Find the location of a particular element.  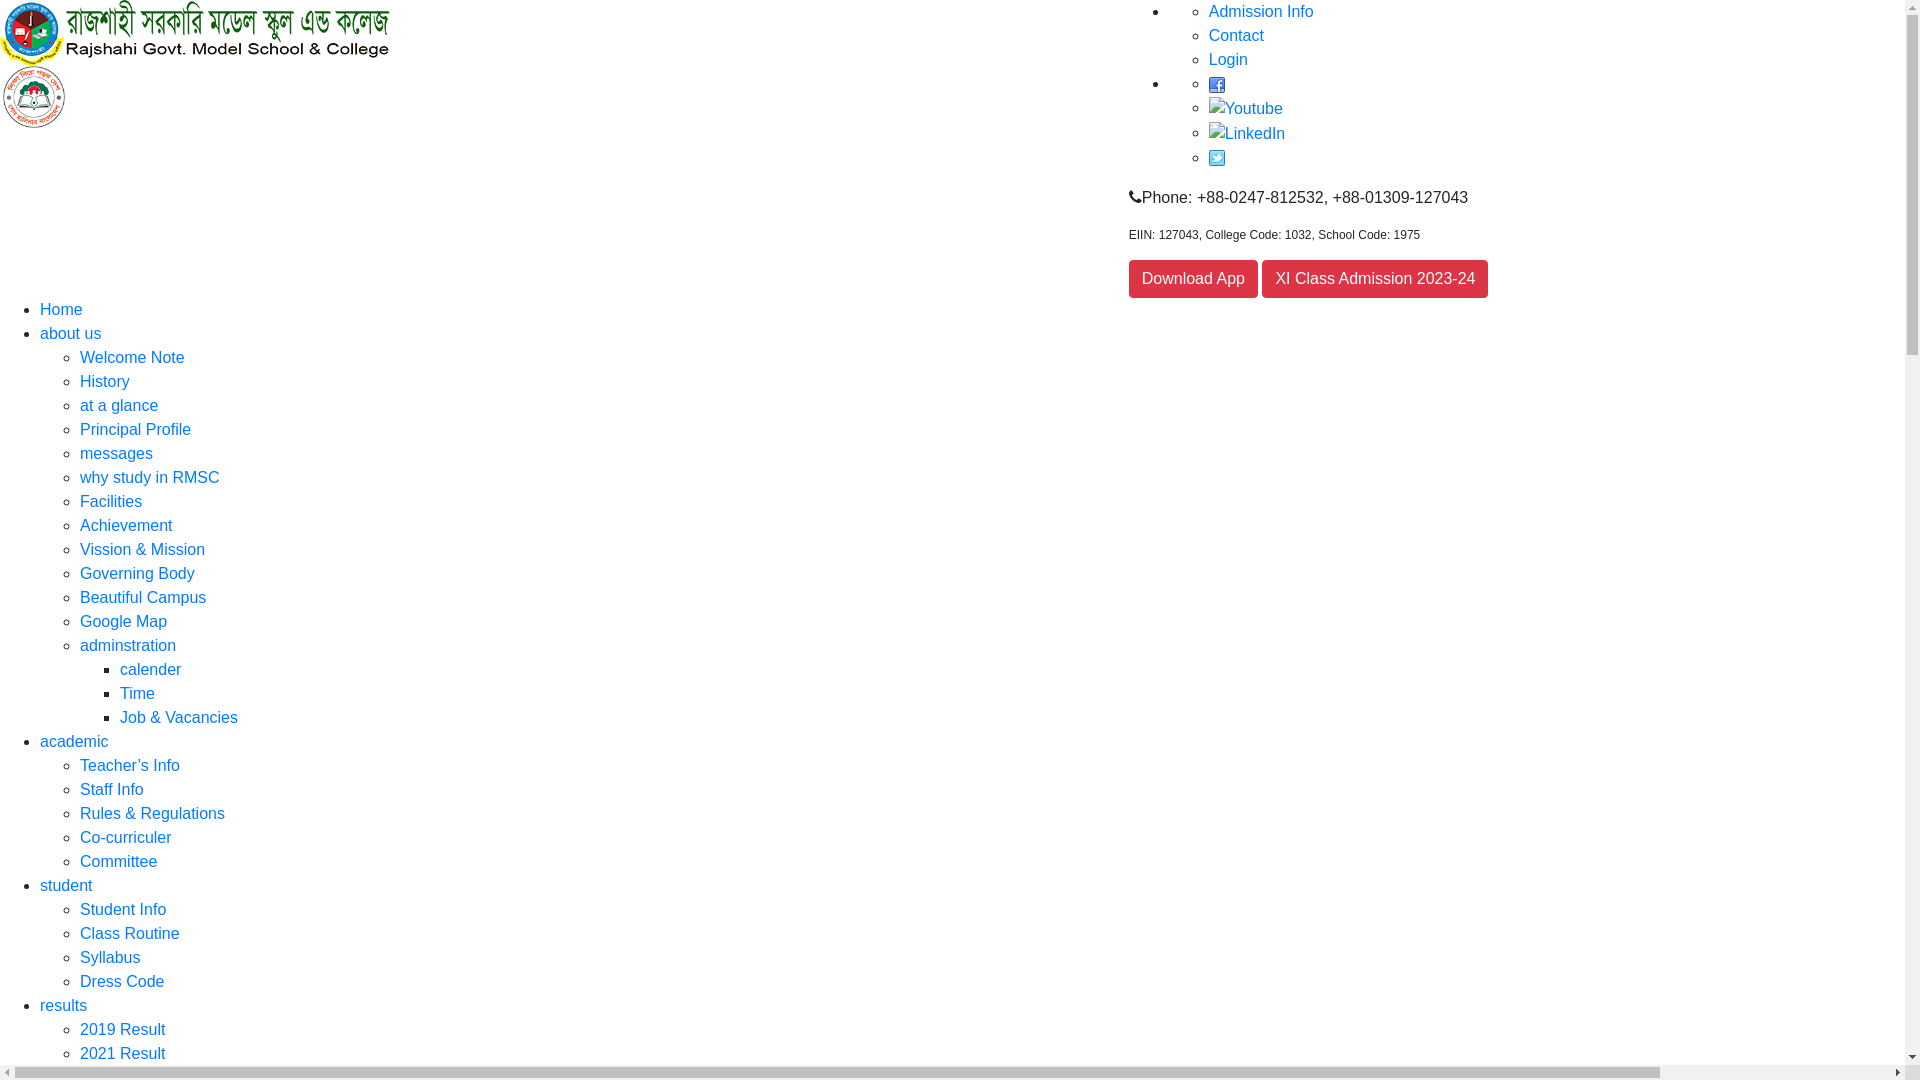

XI Class Admission 2023-24 is located at coordinates (1375, 279).